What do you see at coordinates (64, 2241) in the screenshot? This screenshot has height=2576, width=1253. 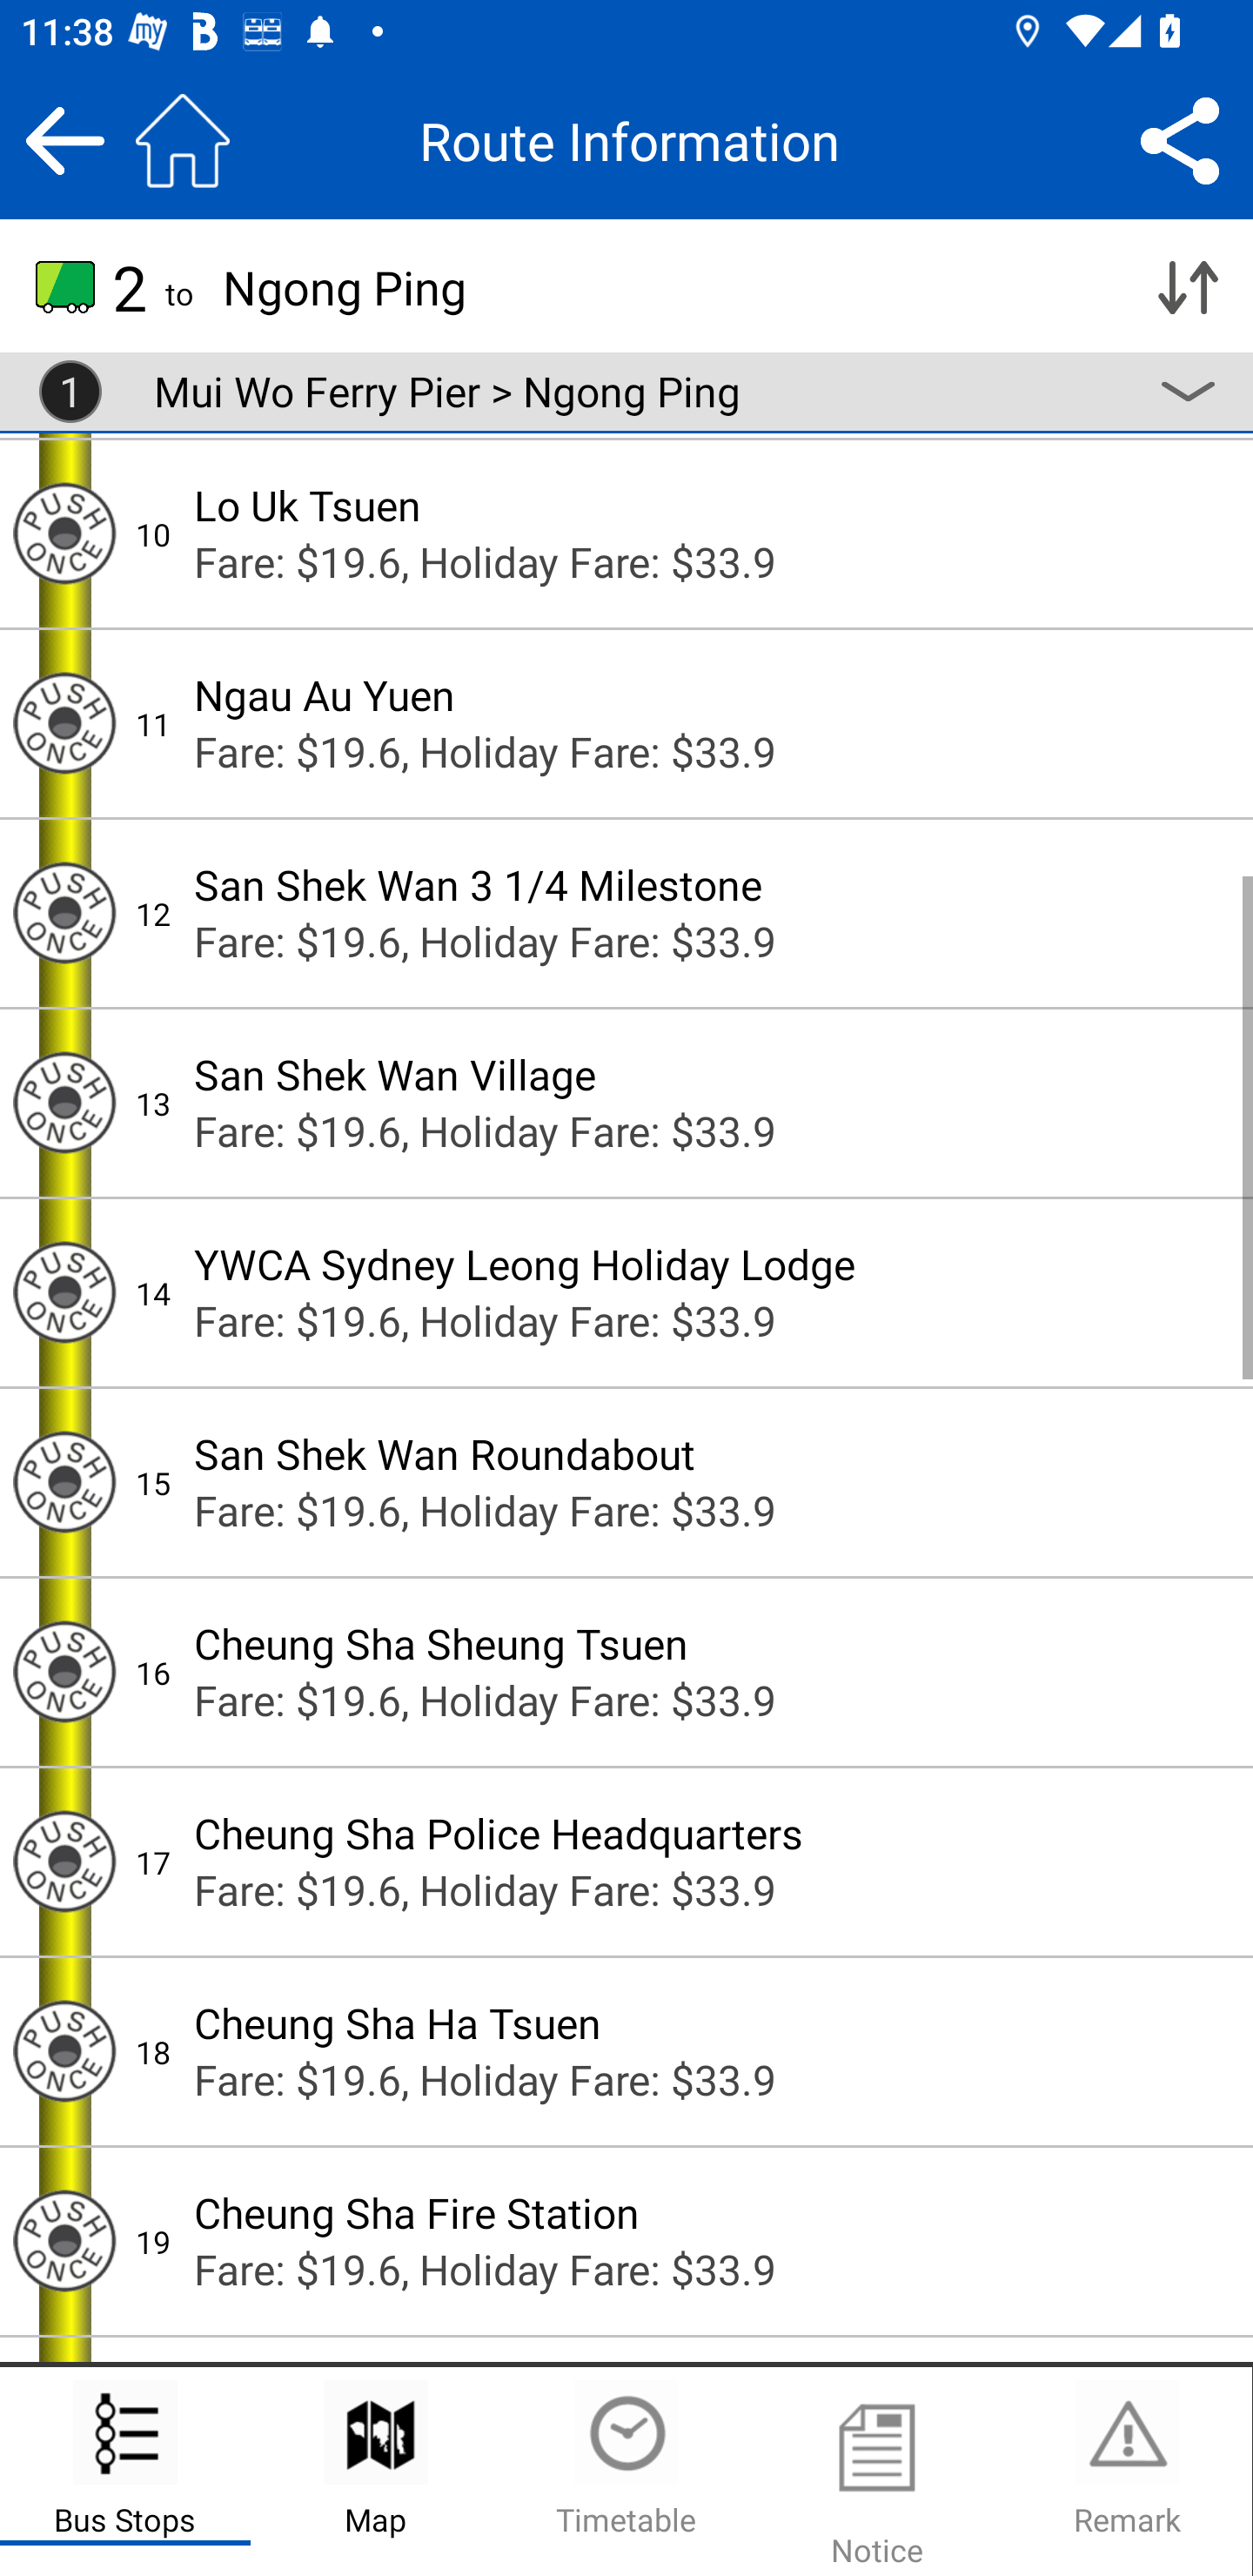 I see `Alight Reminder` at bounding box center [64, 2241].